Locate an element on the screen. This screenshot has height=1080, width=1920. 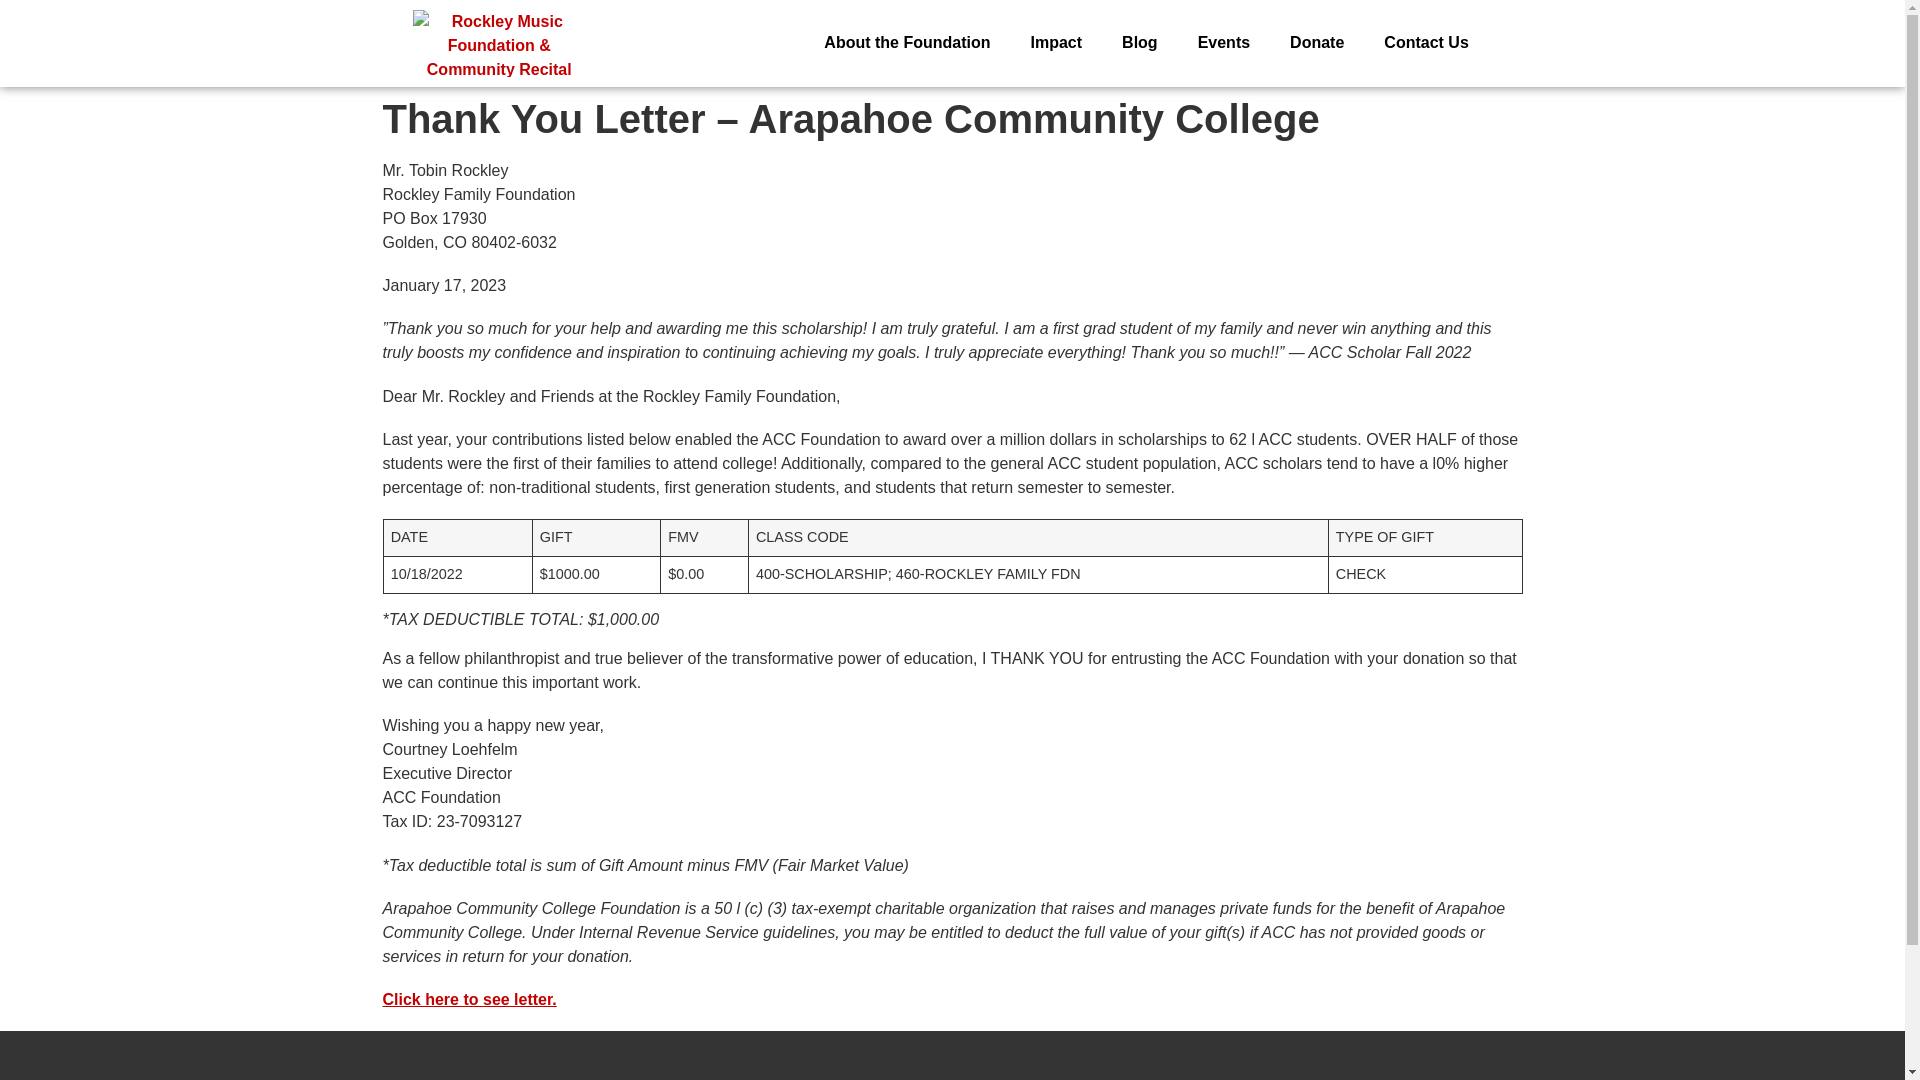
Donate is located at coordinates (1316, 42).